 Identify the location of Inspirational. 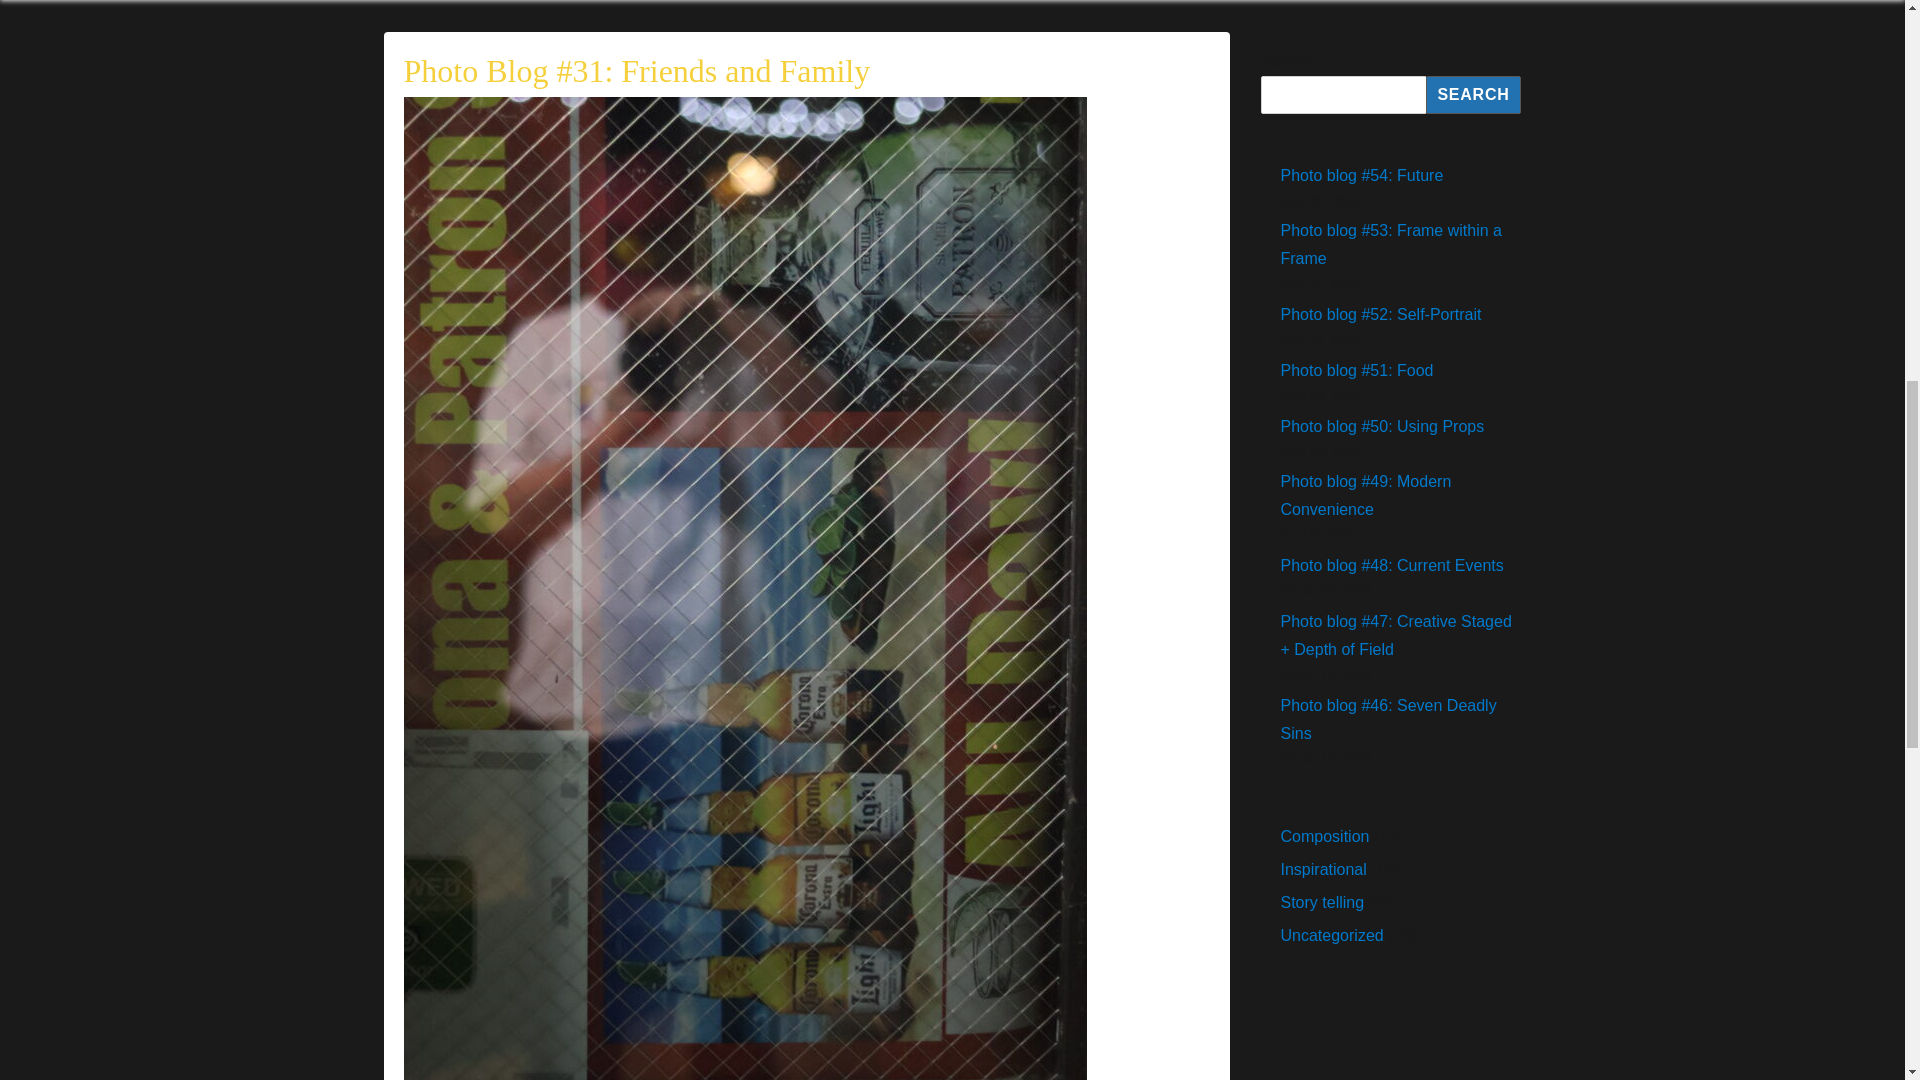
(1322, 869).